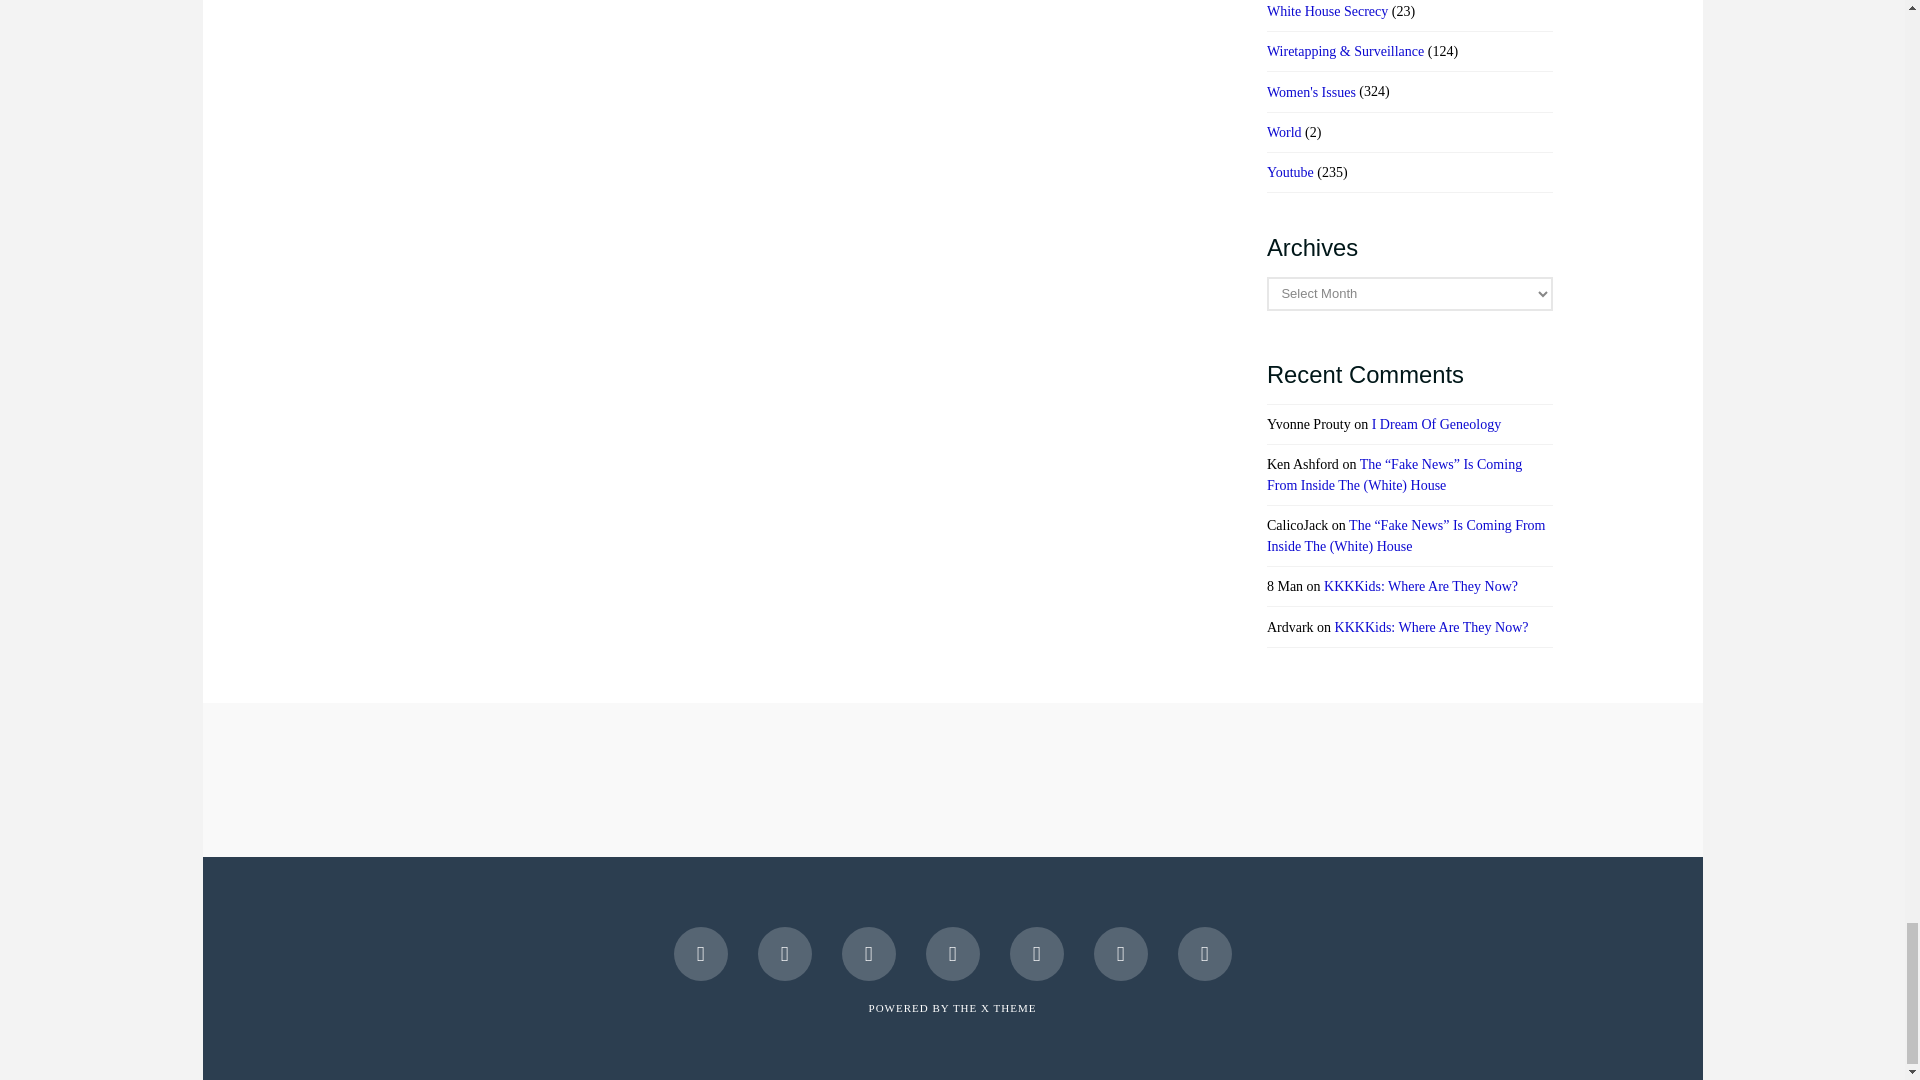 This screenshot has width=1920, height=1080. What do you see at coordinates (1205, 953) in the screenshot?
I see `RSS` at bounding box center [1205, 953].